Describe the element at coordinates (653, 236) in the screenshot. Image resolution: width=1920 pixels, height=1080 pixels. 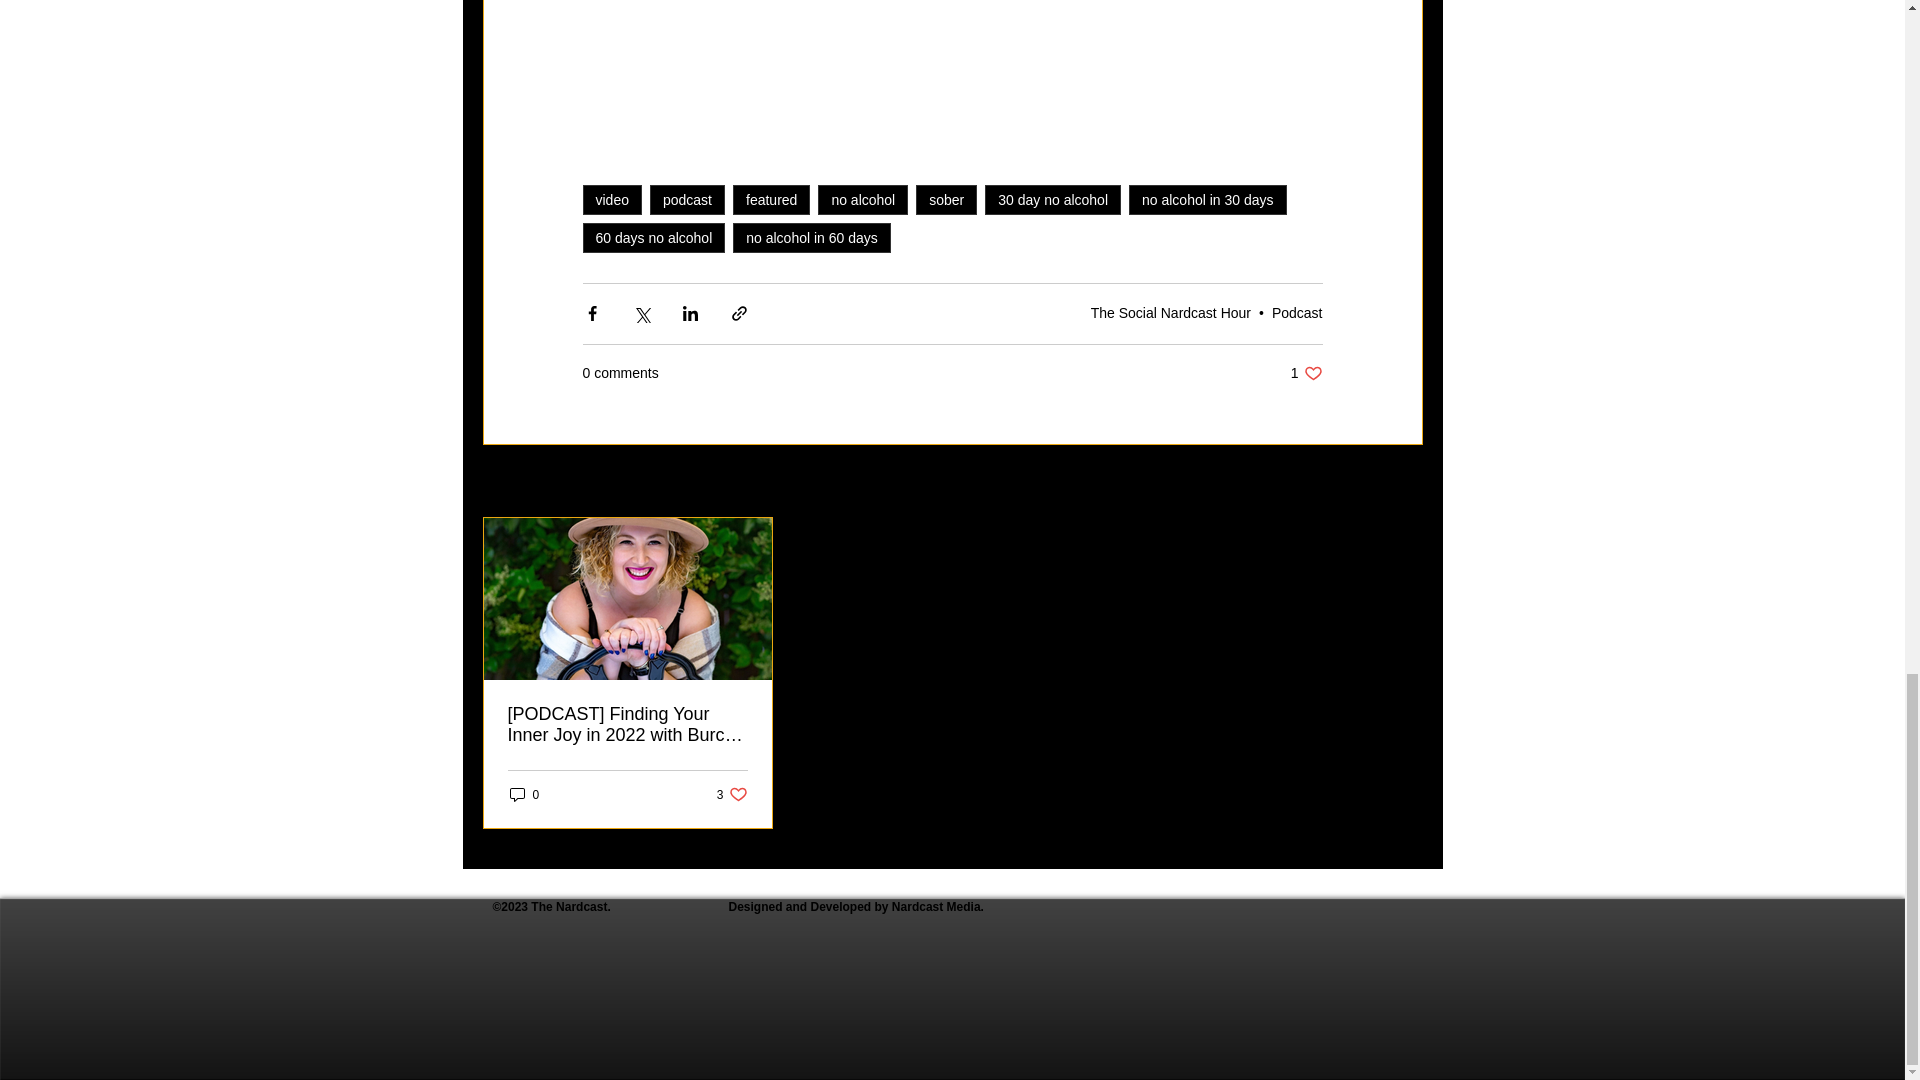
I see `featured` at that location.